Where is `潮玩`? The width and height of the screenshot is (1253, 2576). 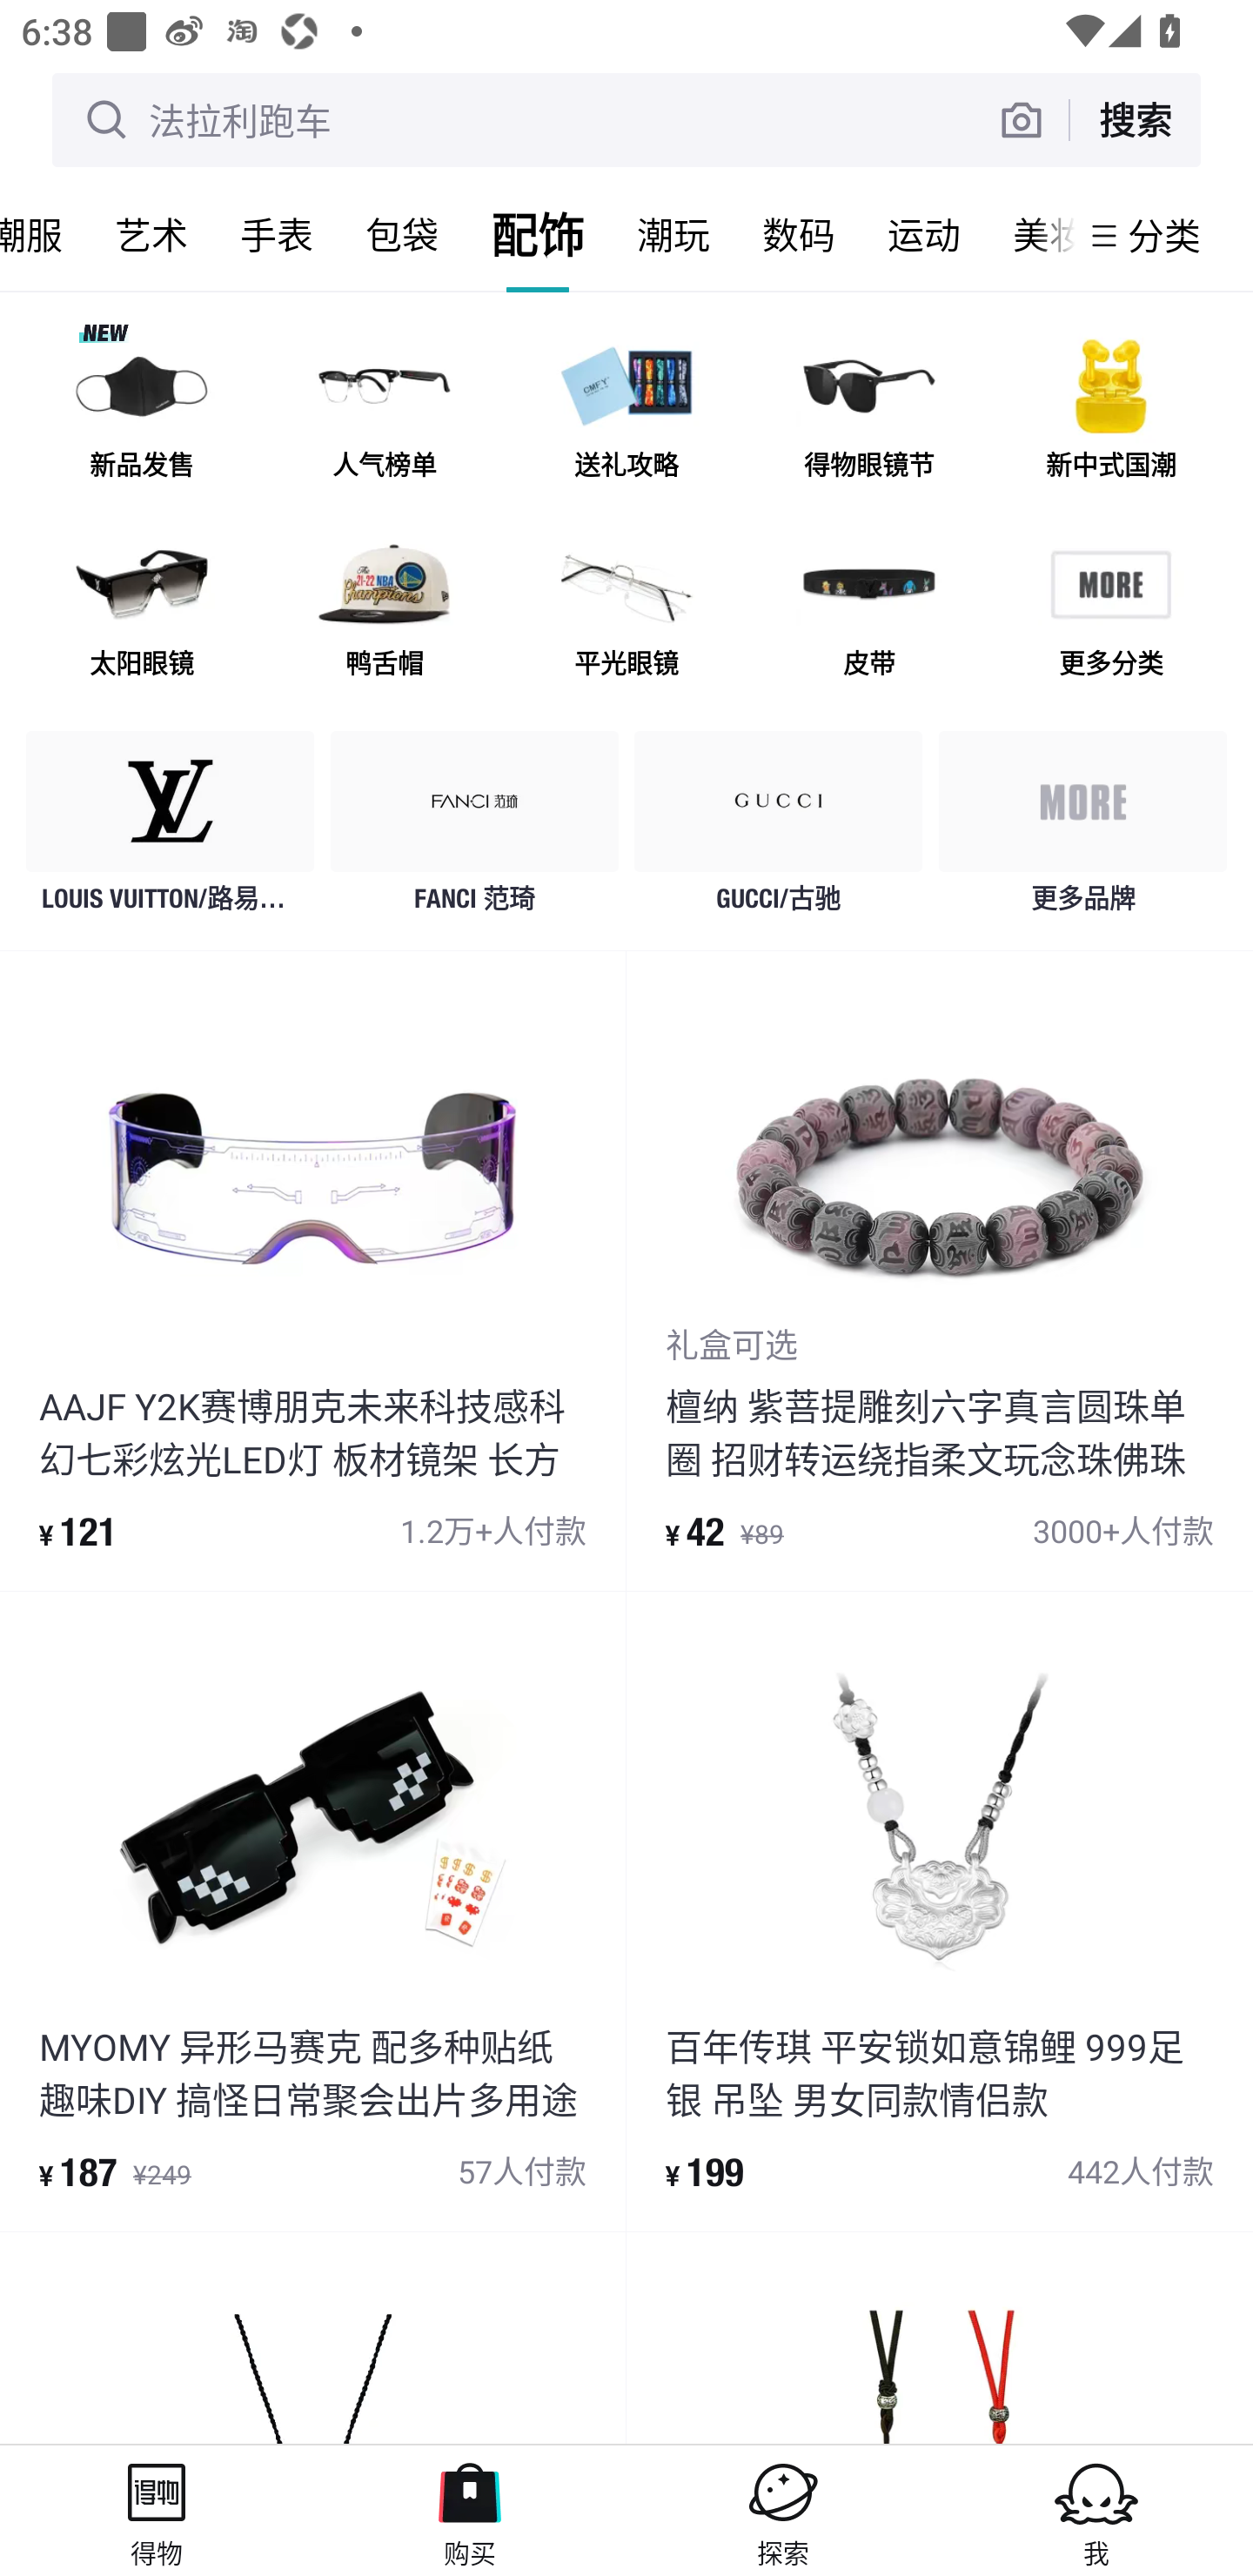 潮玩 is located at coordinates (673, 235).